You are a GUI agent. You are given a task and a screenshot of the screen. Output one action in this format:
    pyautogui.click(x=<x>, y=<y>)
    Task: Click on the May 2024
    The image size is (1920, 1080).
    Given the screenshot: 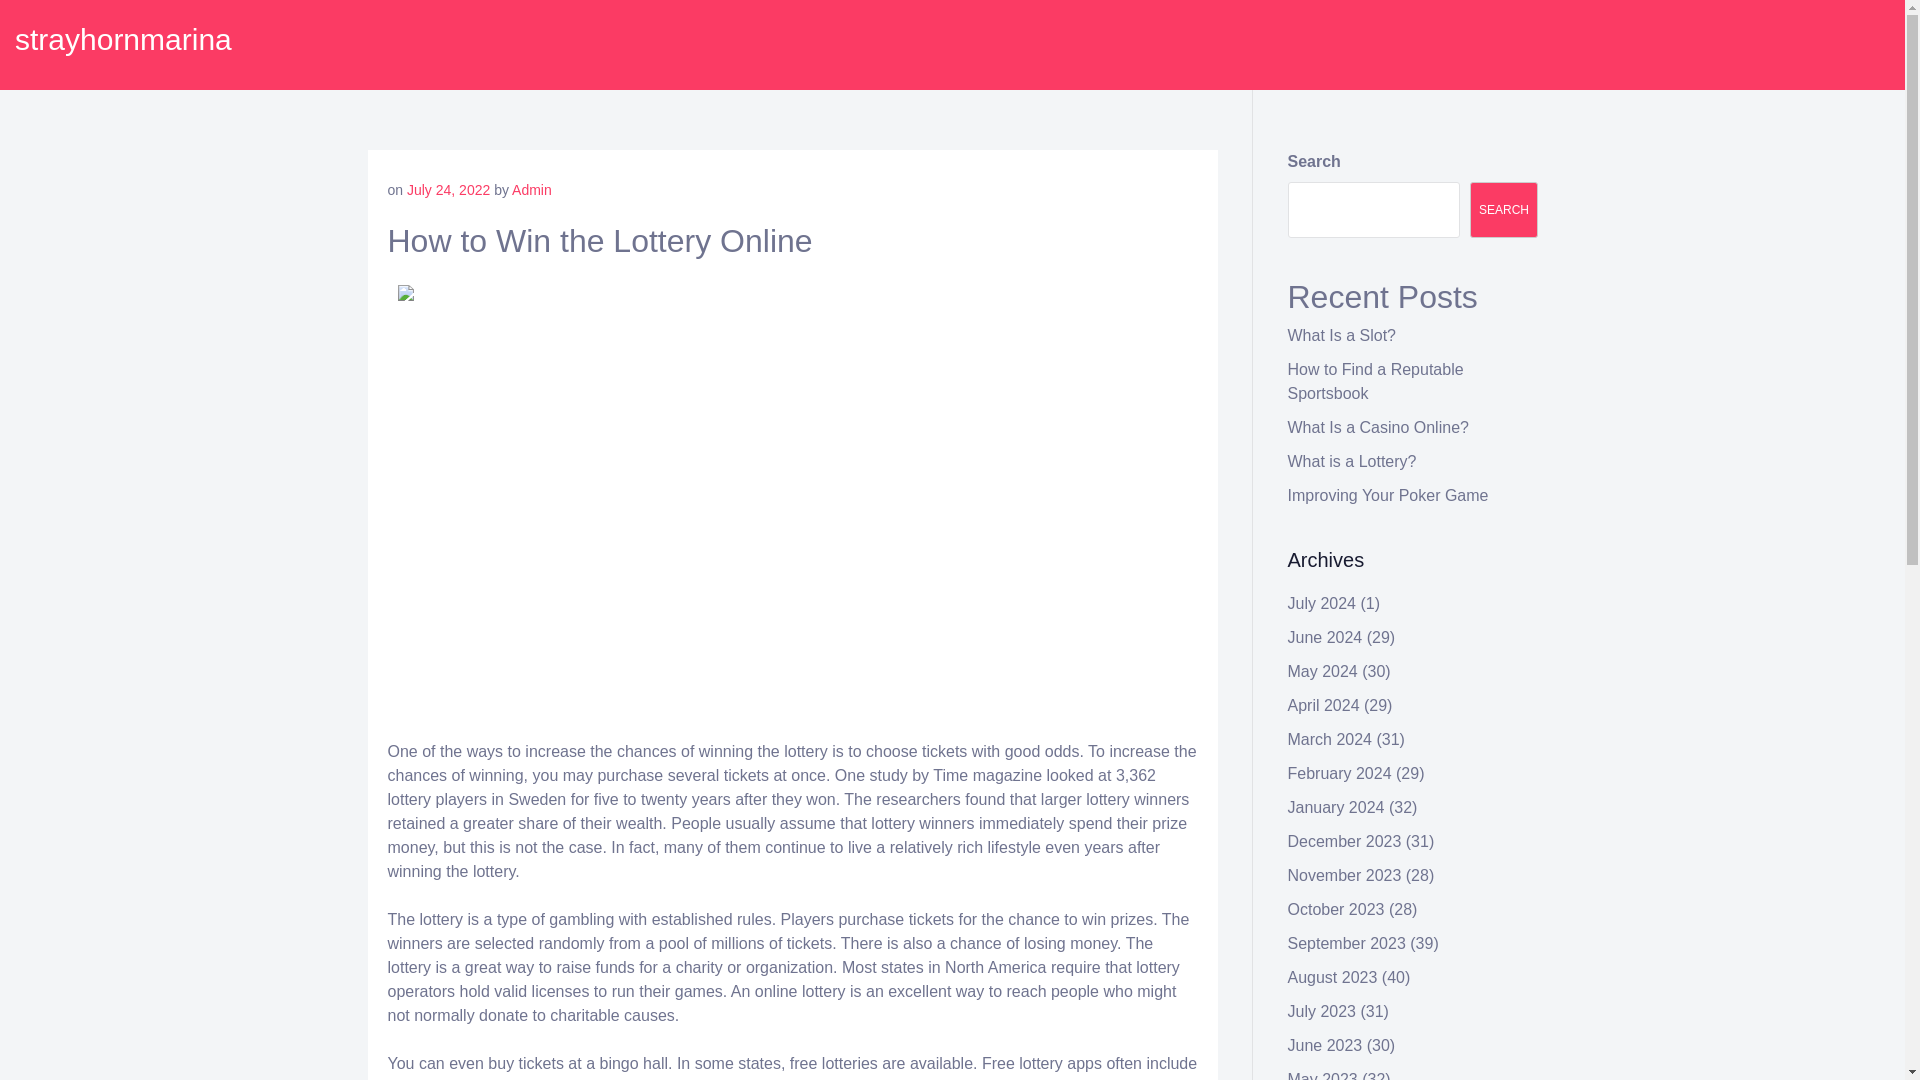 What is the action you would take?
    pyautogui.click(x=1322, y=672)
    